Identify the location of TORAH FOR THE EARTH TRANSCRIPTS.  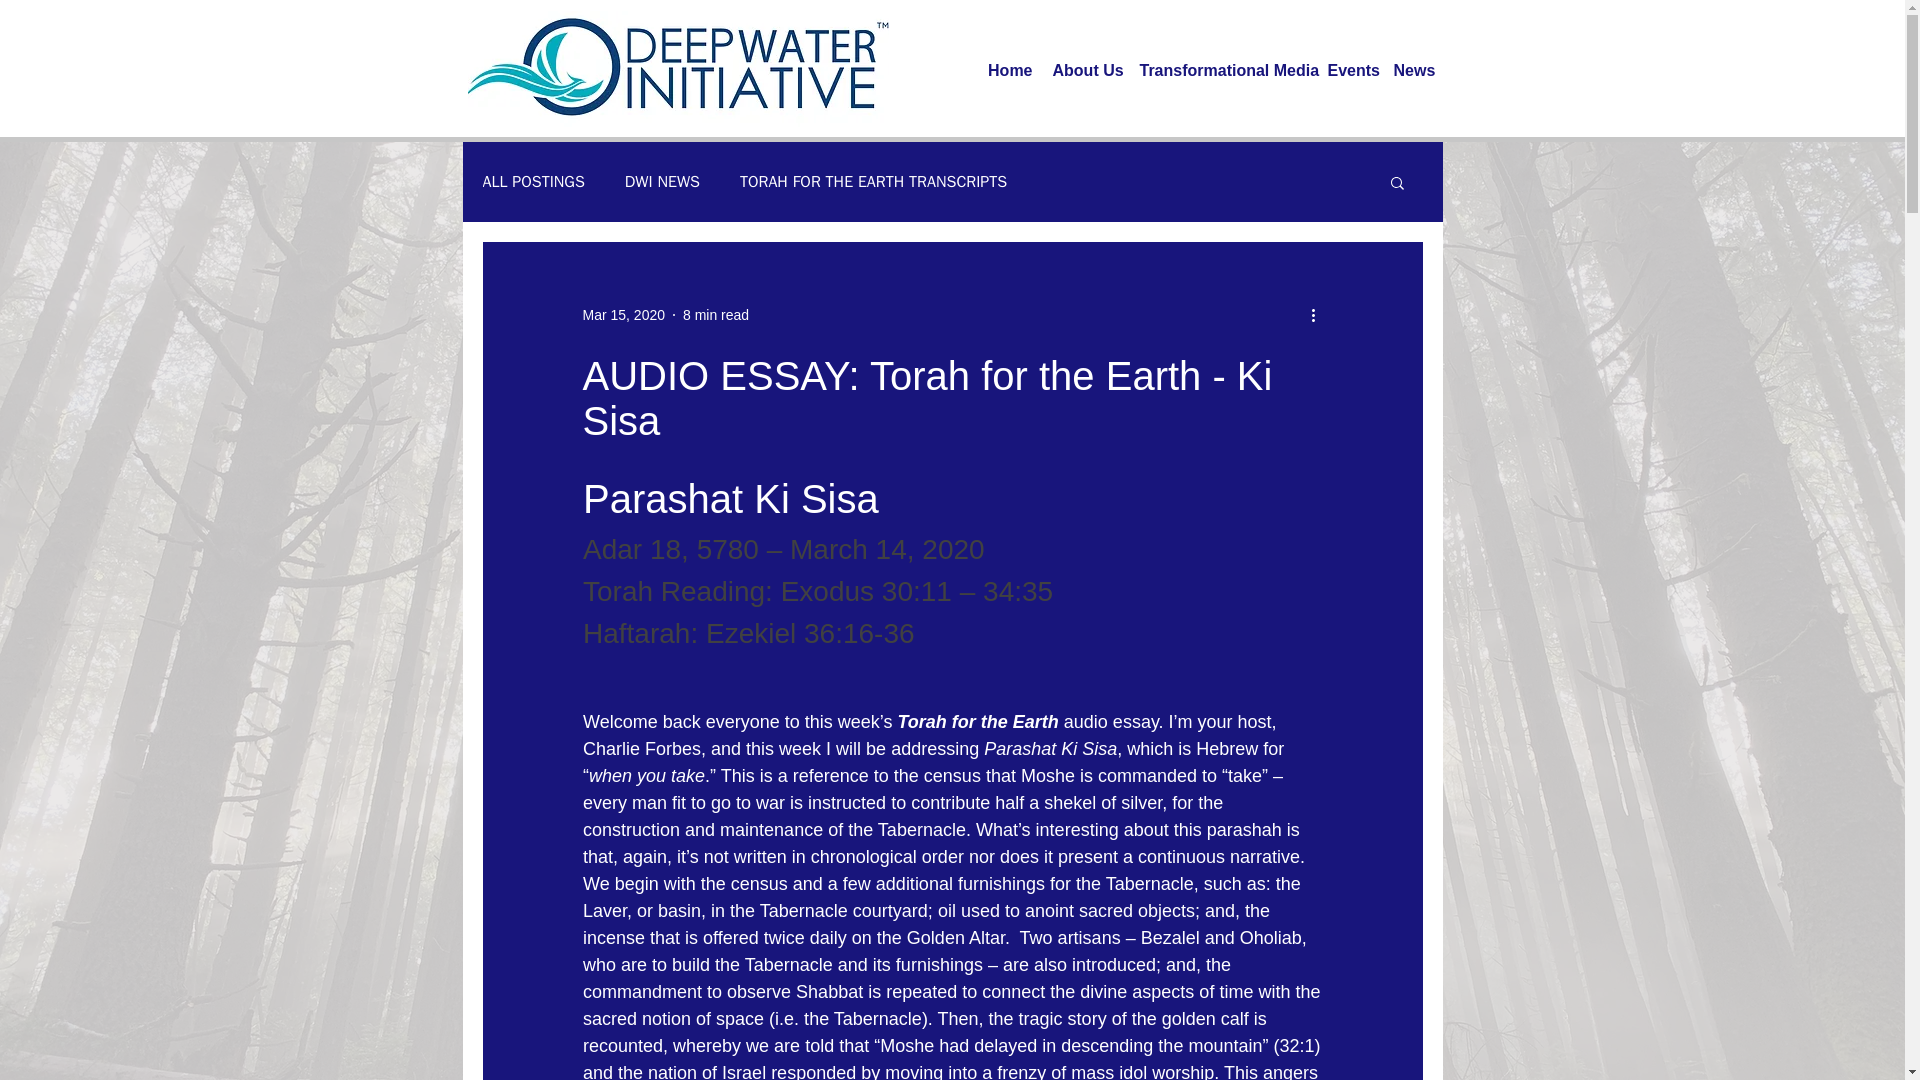
(872, 182).